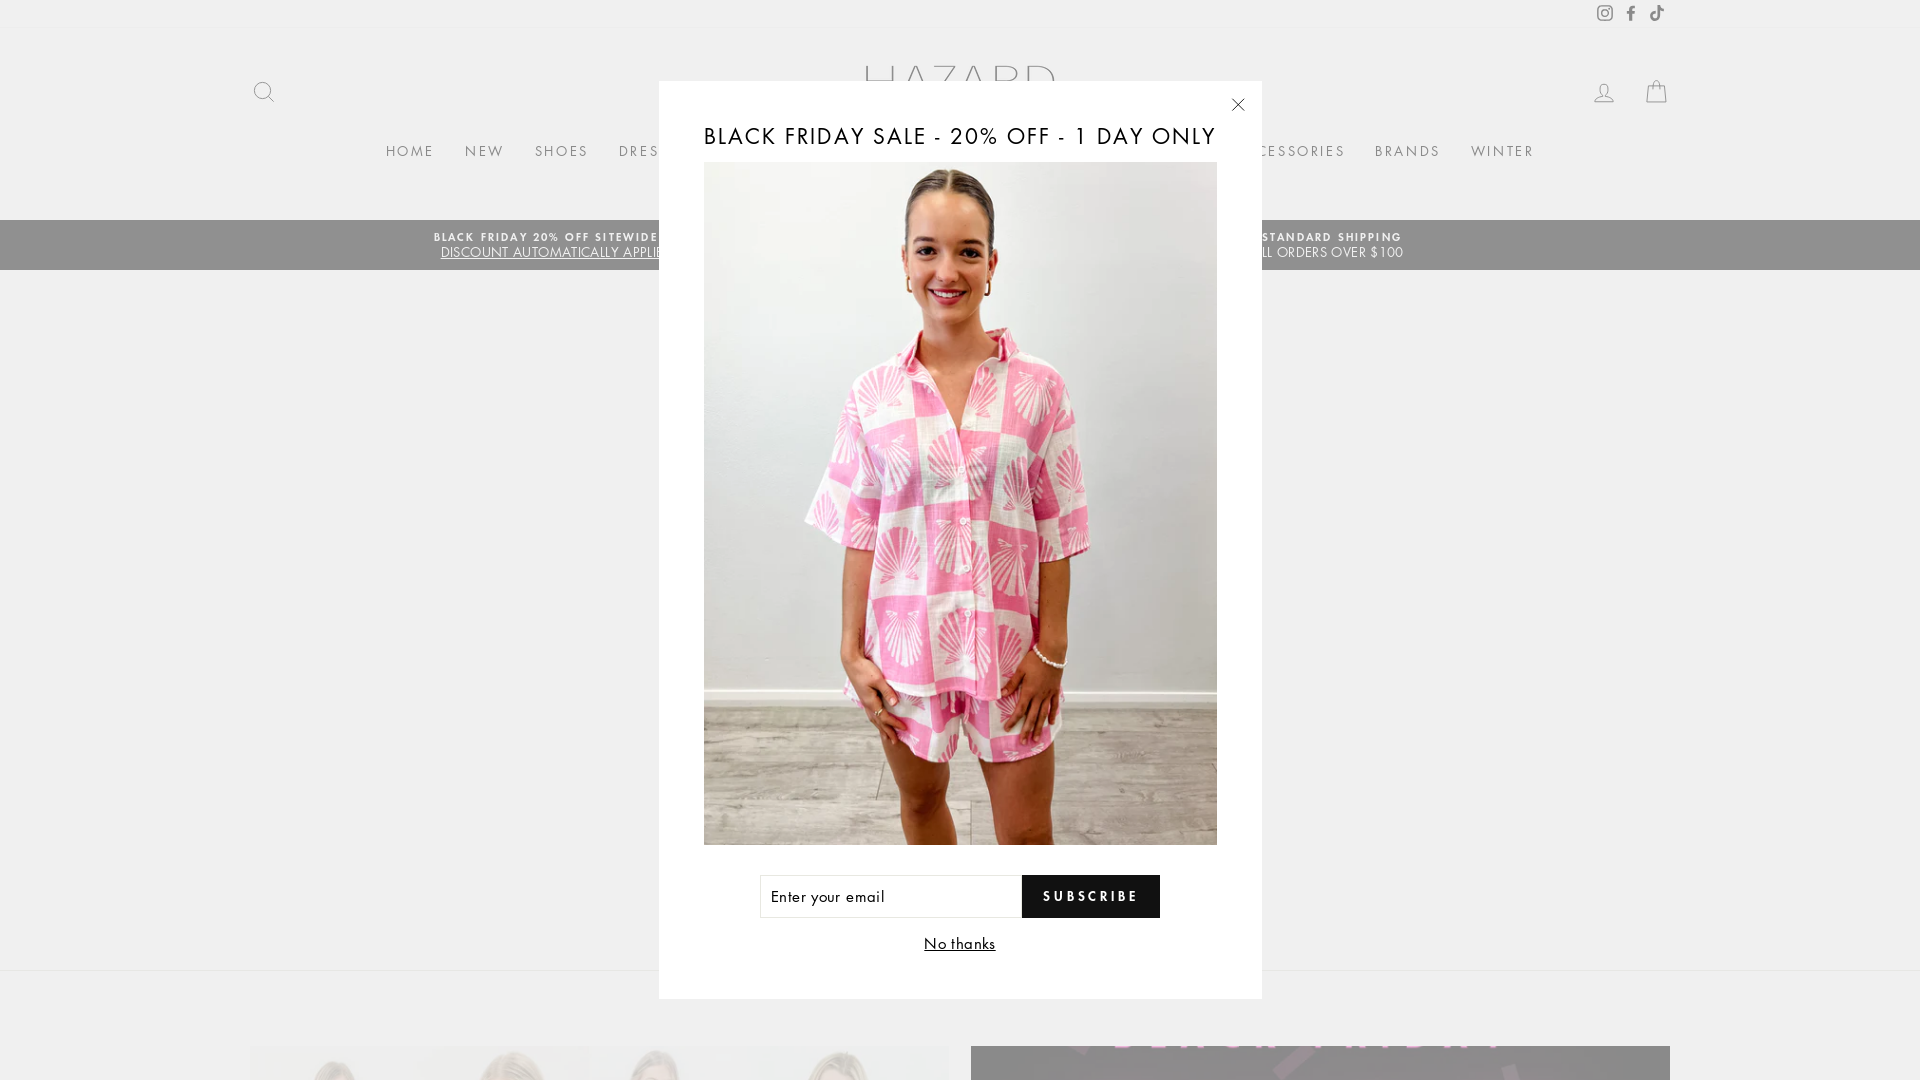 This screenshot has height=1080, width=1920. I want to click on SEARCH, so click(264, 92).